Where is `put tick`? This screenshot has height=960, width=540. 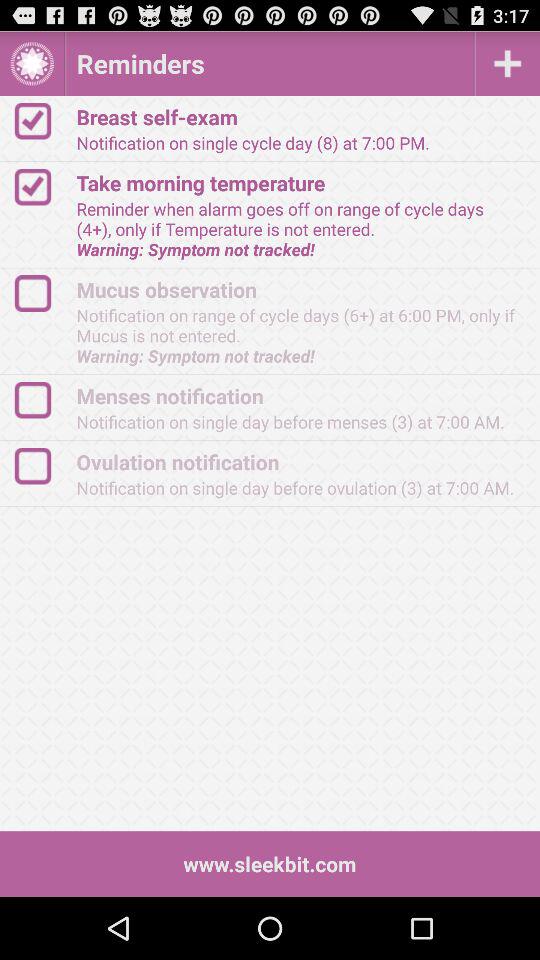 put tick is located at coordinates (42, 294).